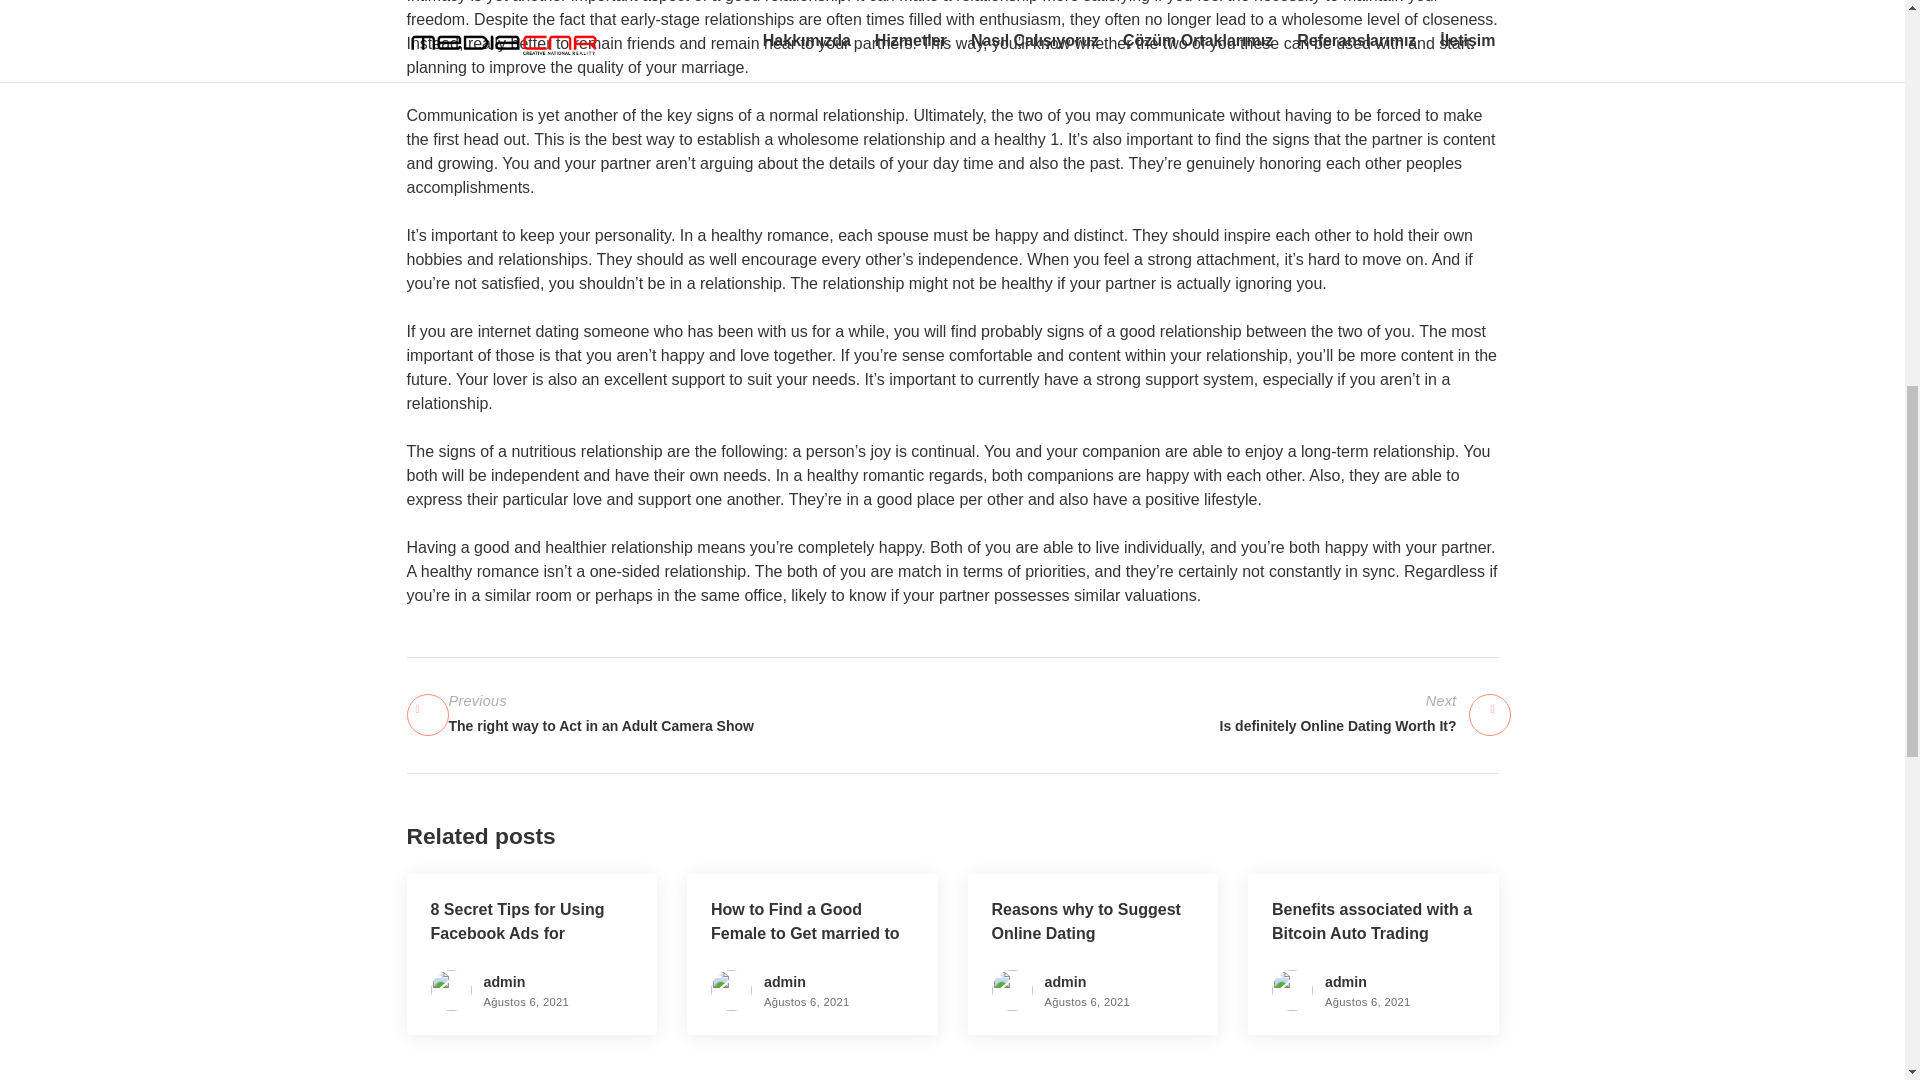  Describe the element at coordinates (1346, 982) in the screenshot. I see `admin` at that location.